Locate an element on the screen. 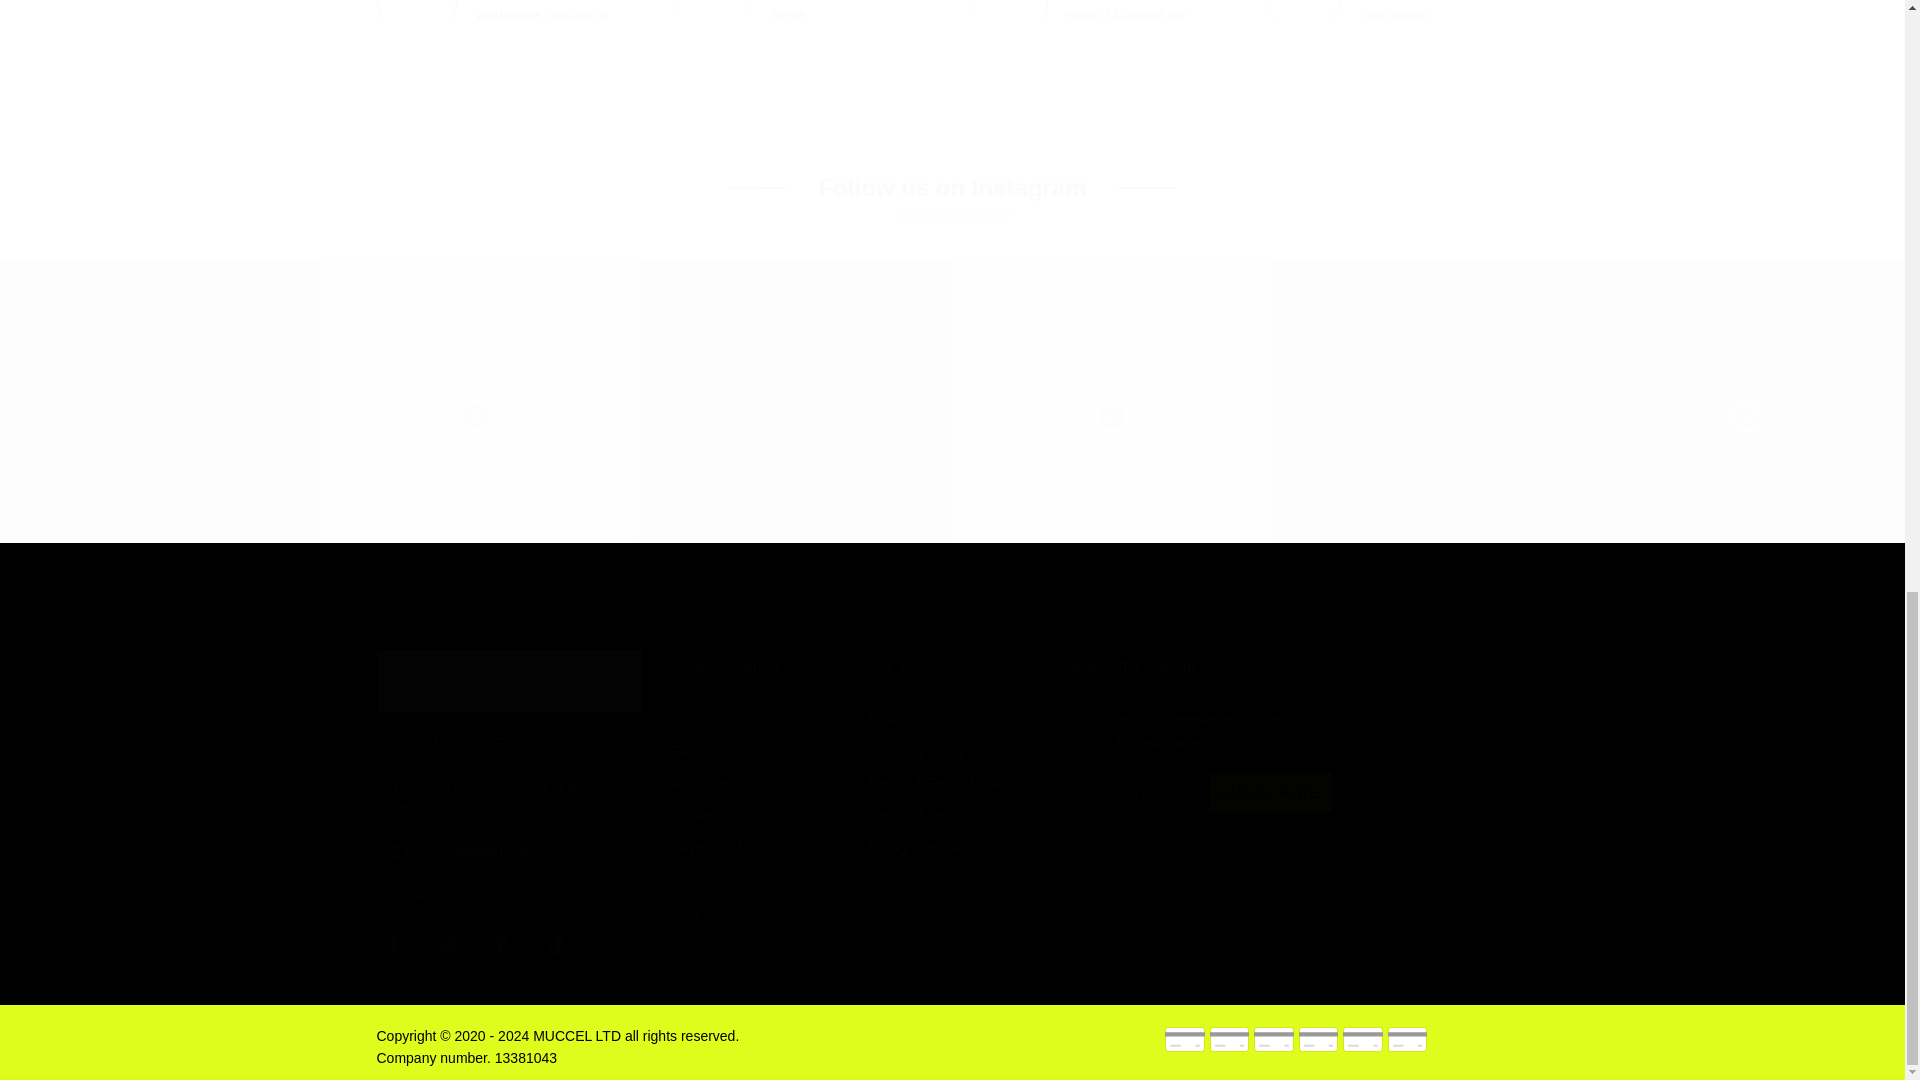 The height and width of the screenshot is (1080, 1920). Follow on Tiktok is located at coordinates (554, 944).